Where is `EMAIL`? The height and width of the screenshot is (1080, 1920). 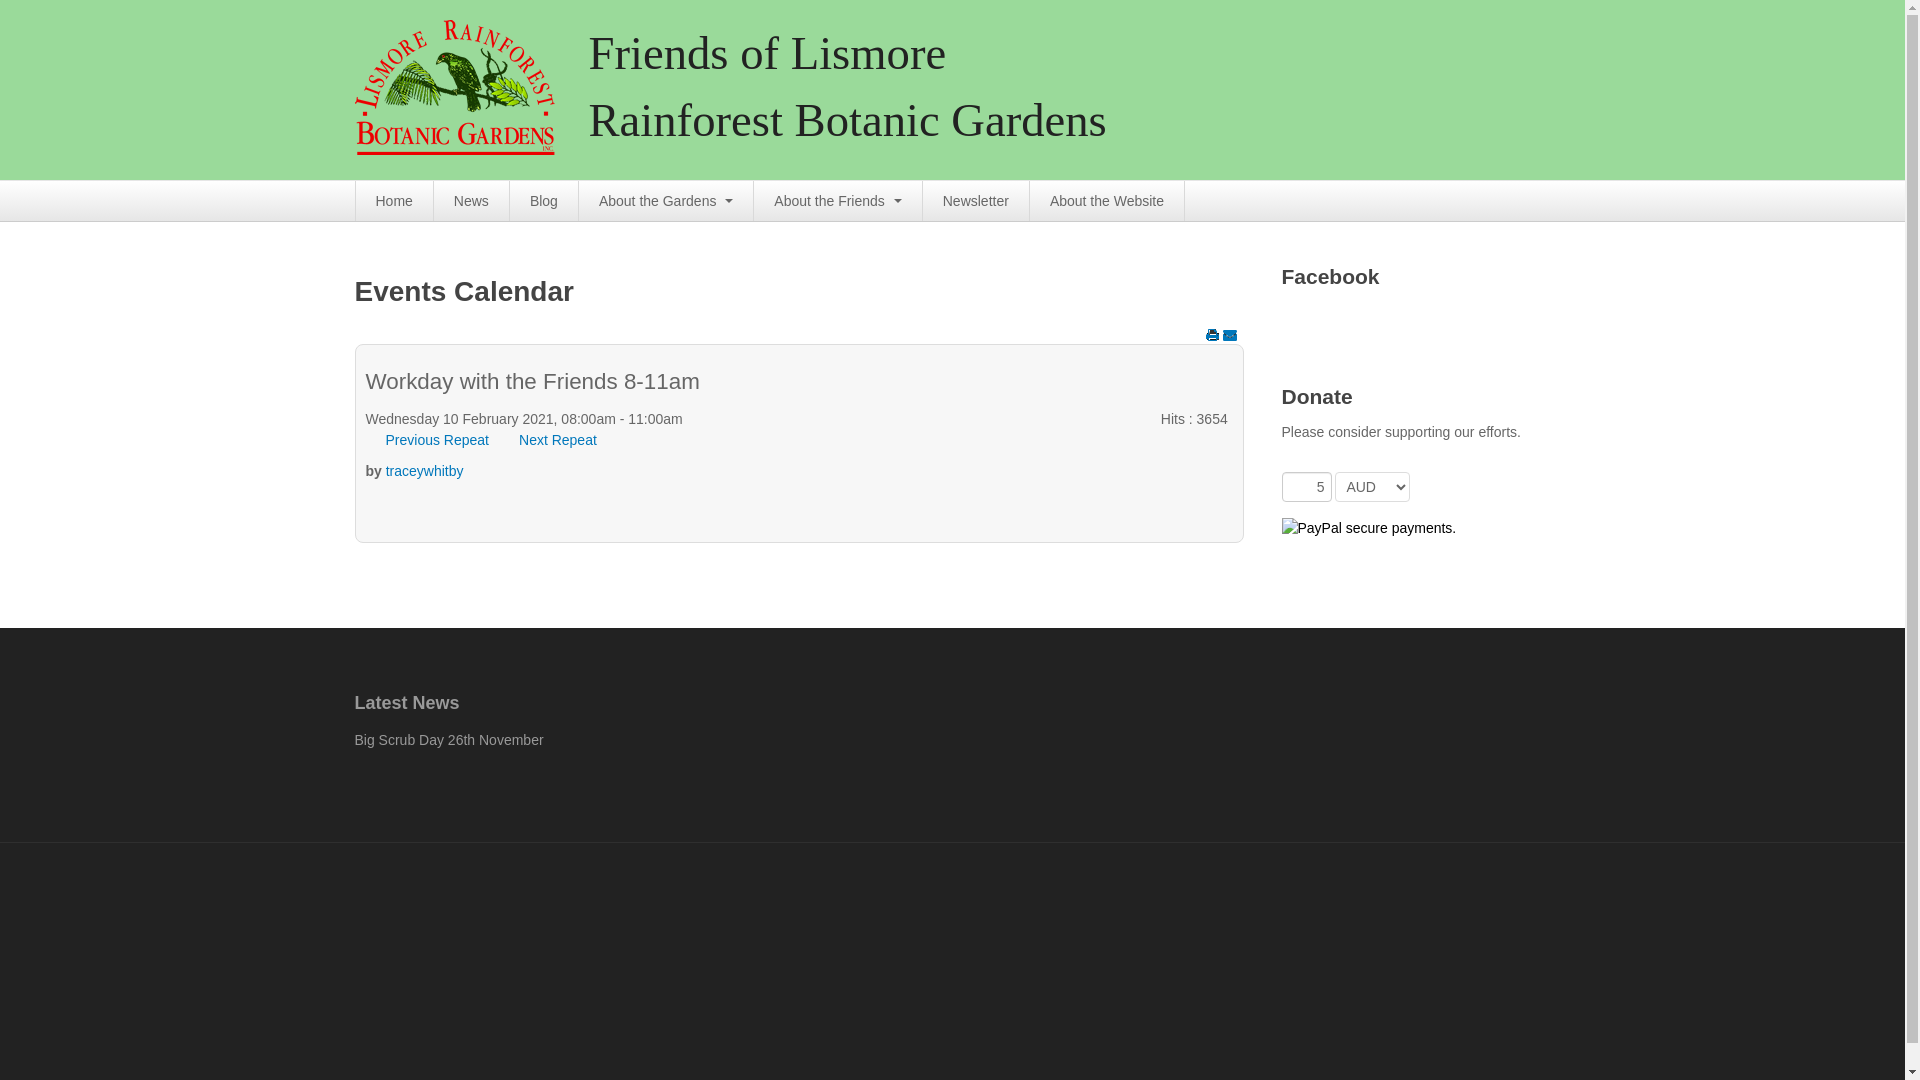
EMAIL is located at coordinates (1229, 335).